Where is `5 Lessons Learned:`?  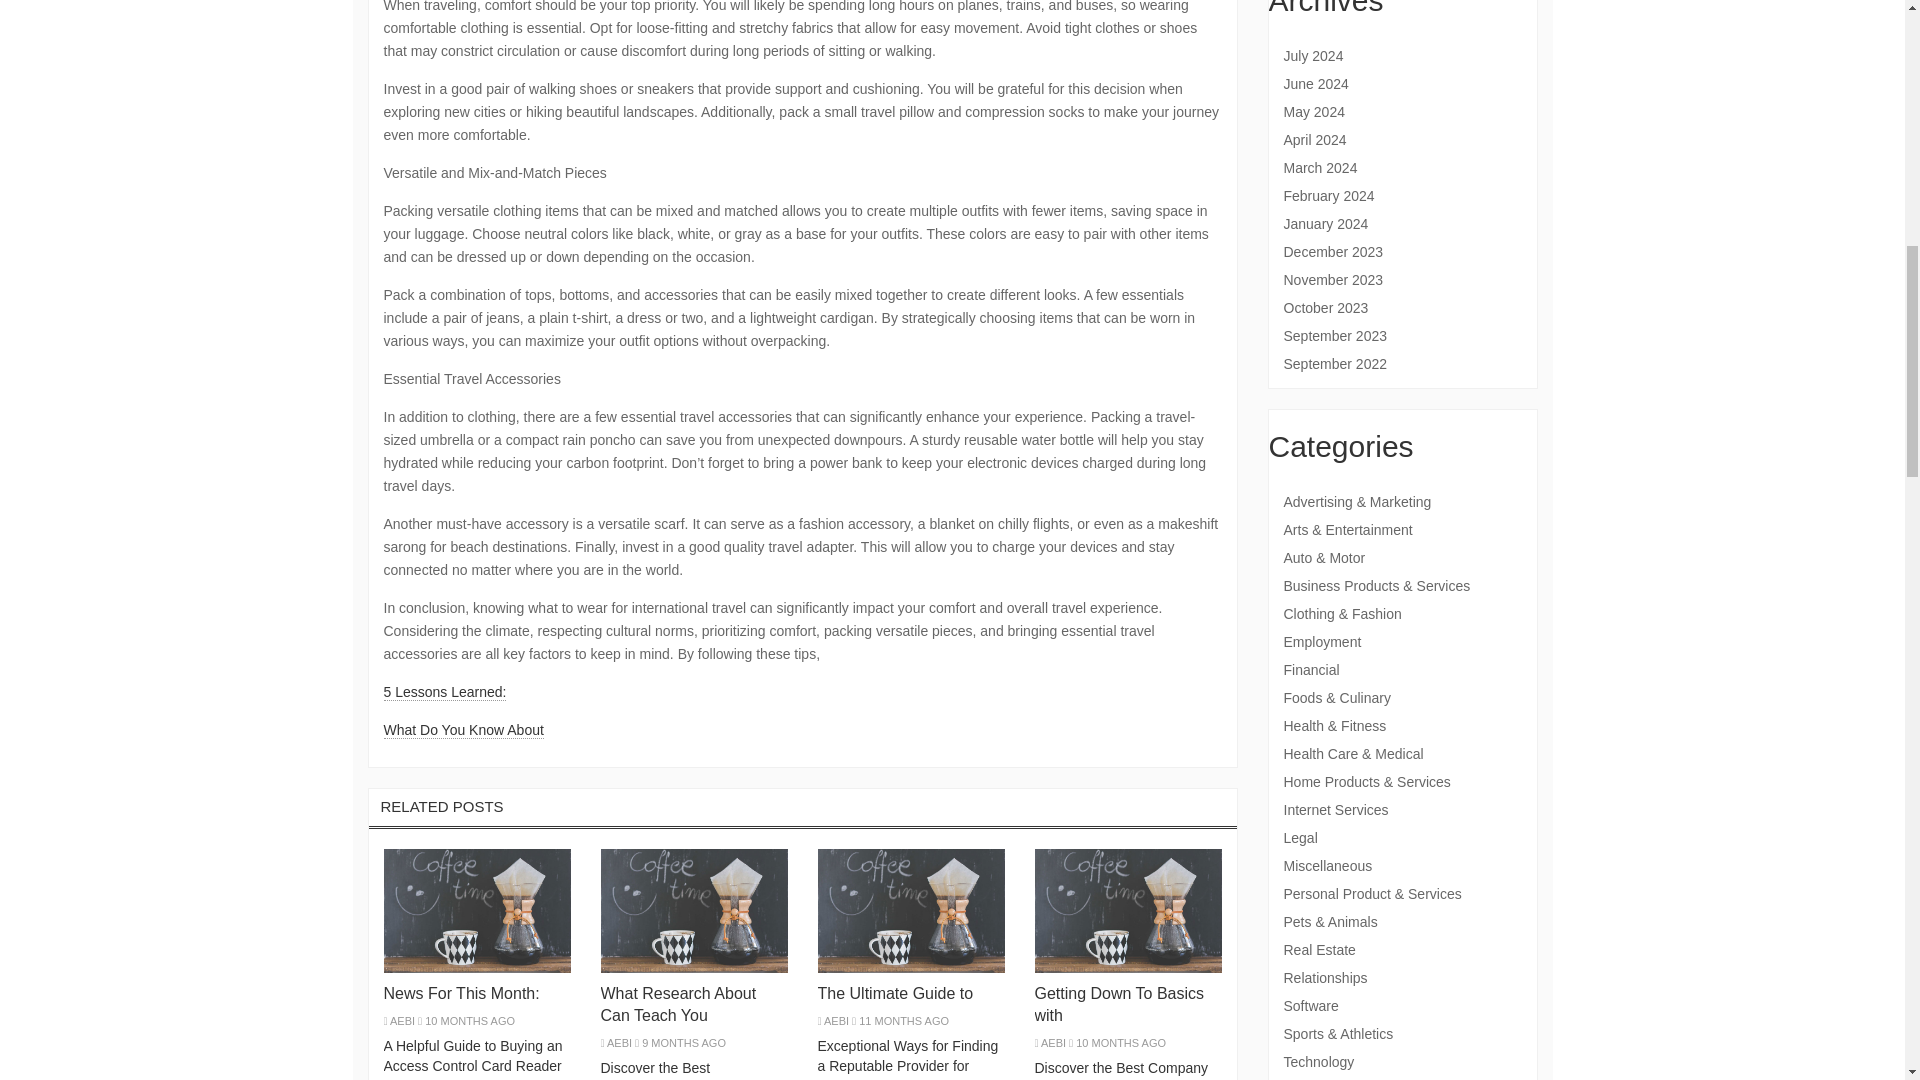 5 Lessons Learned: is located at coordinates (445, 692).